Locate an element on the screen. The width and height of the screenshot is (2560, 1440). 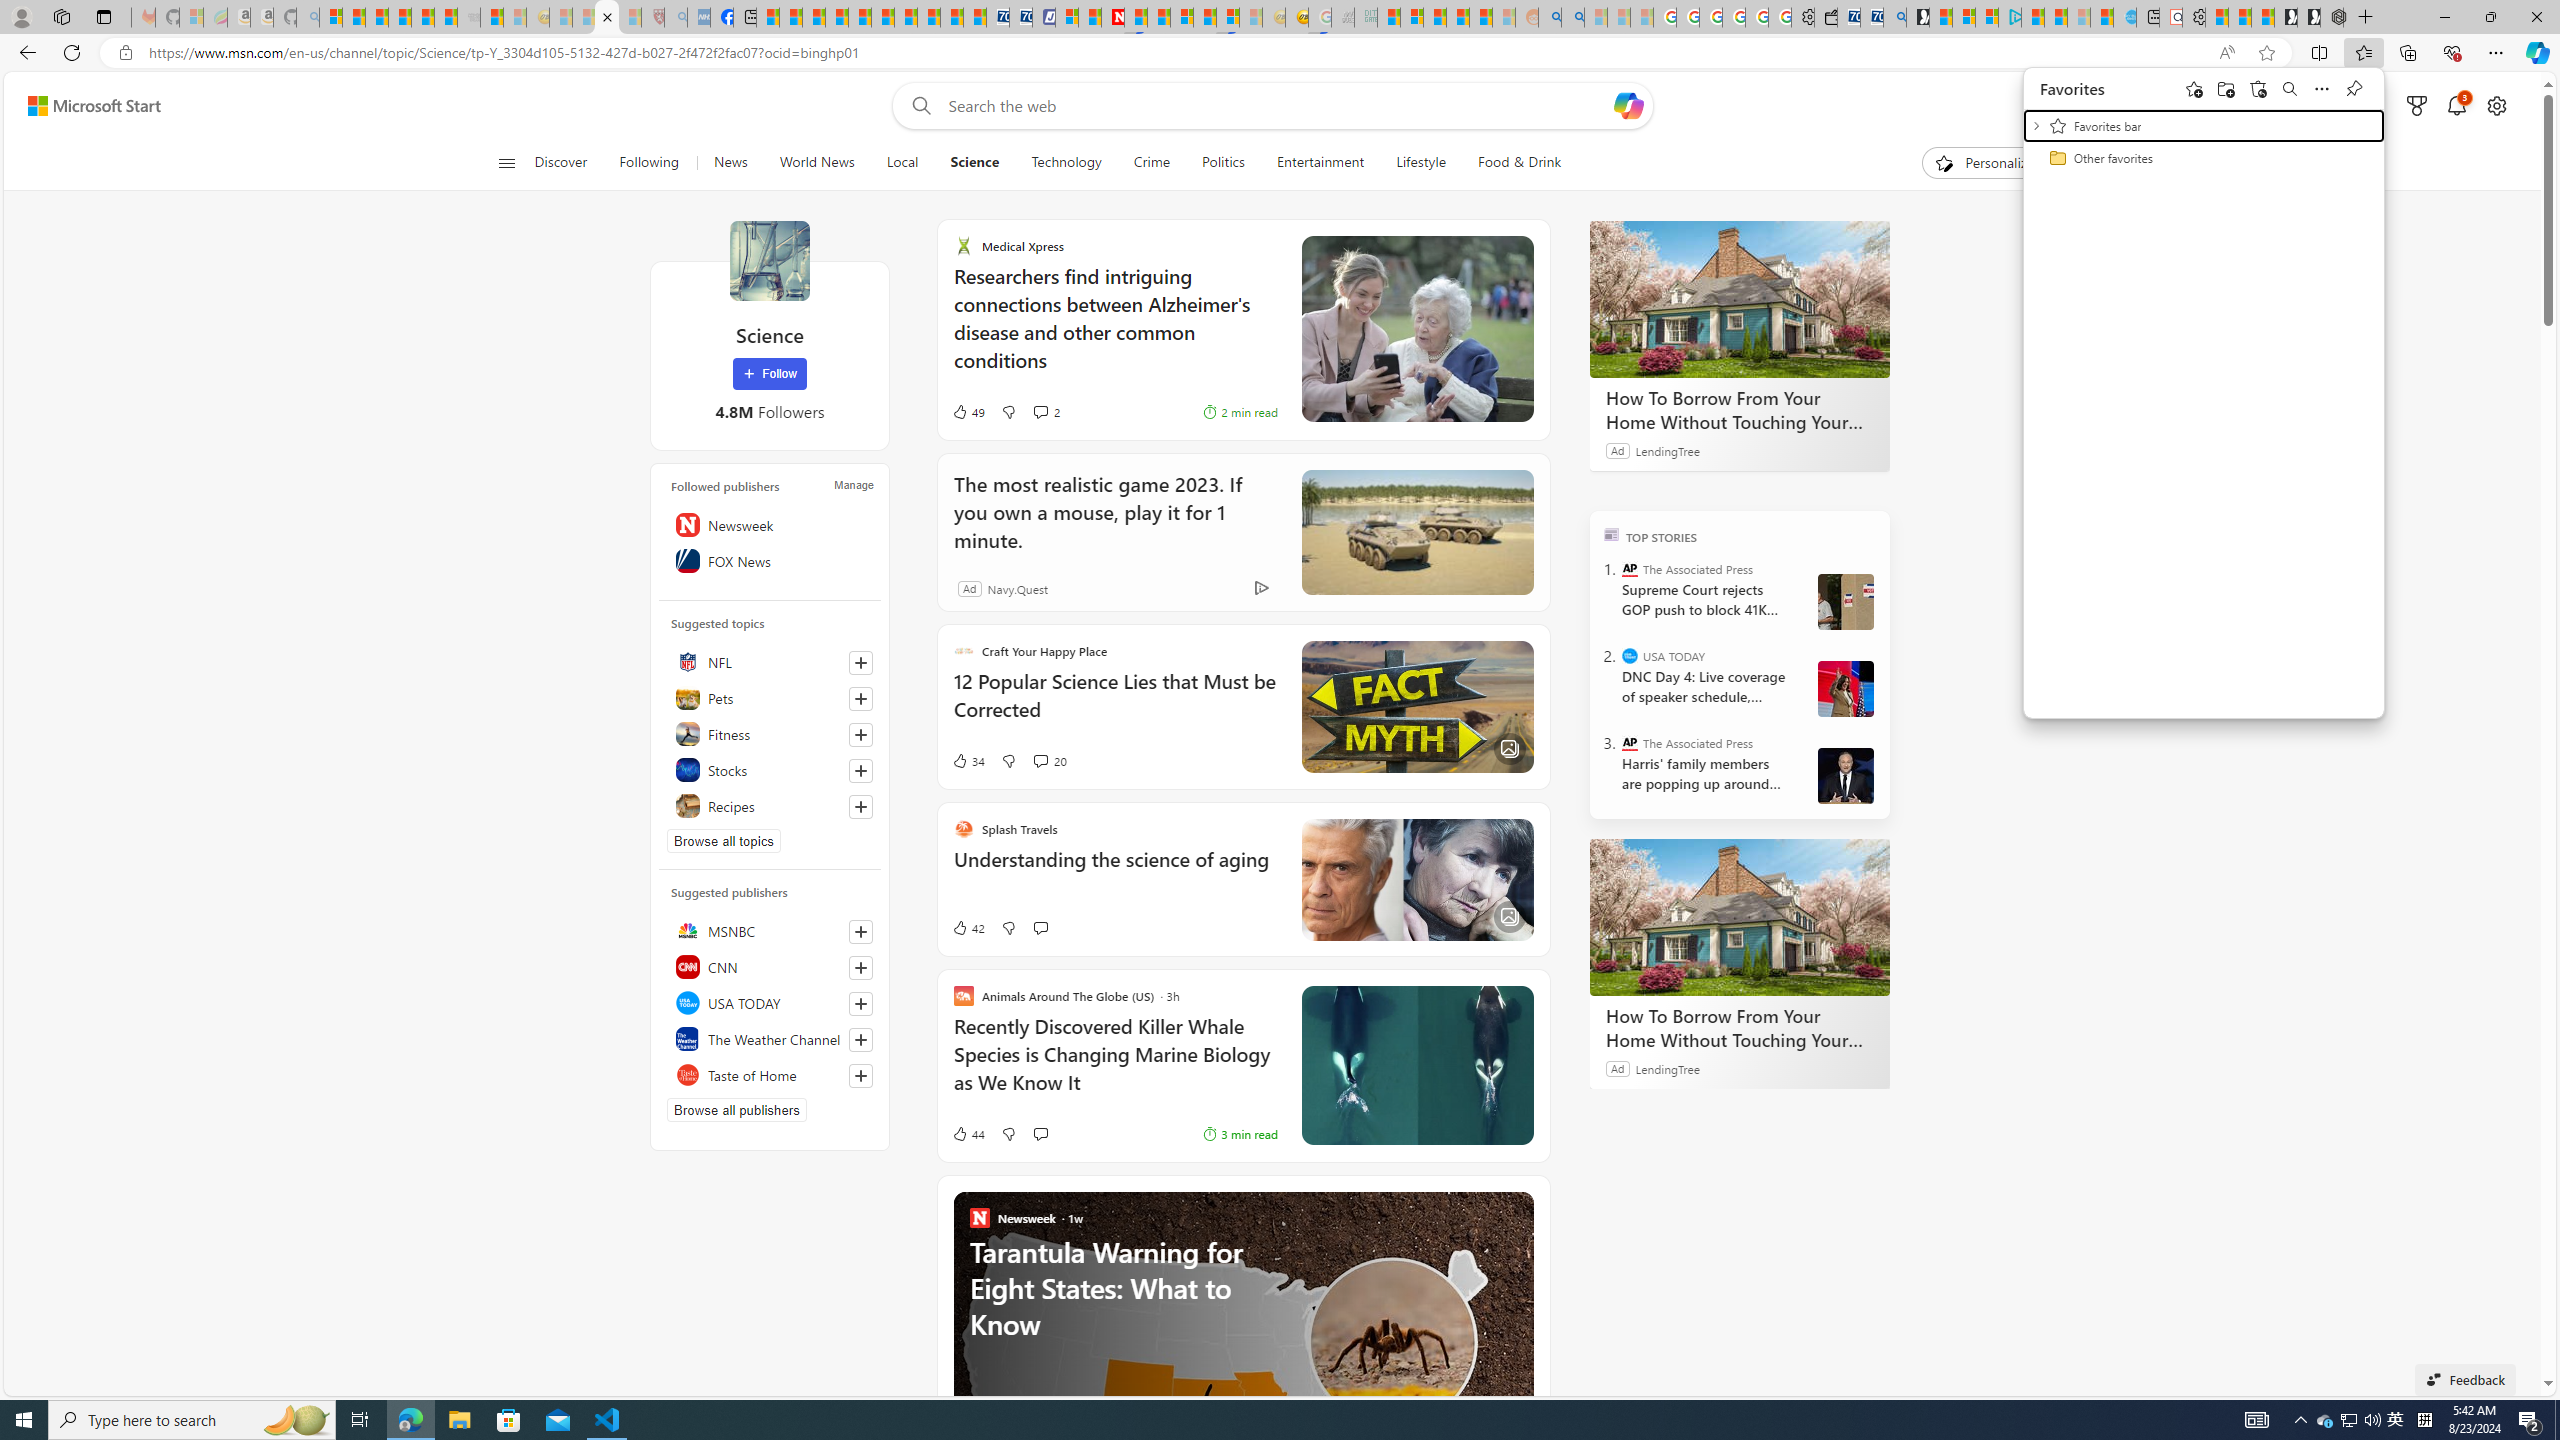
12 Popular Science Lies that Must be Corrected - Sleeping is located at coordinates (630, 17).